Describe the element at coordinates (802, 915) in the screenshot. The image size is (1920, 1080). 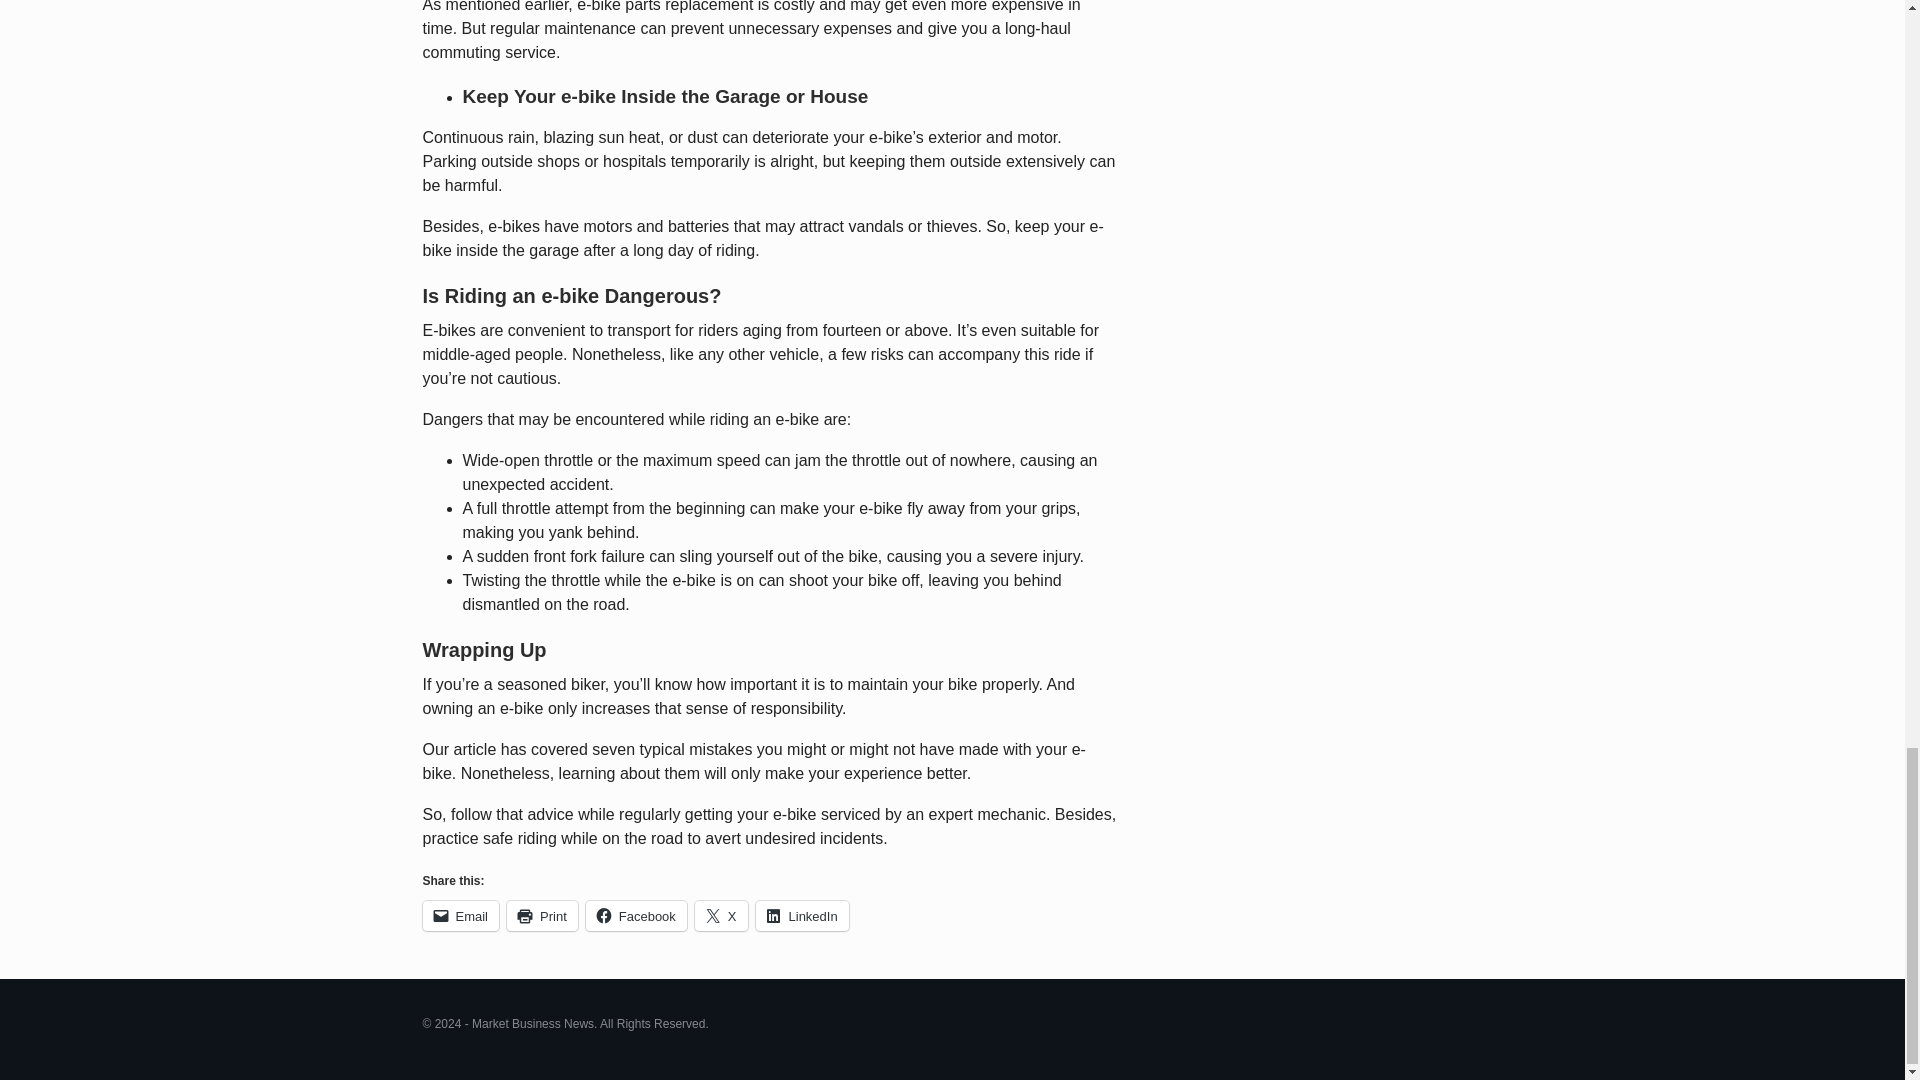
I see `Click to share on LinkedIn` at that location.